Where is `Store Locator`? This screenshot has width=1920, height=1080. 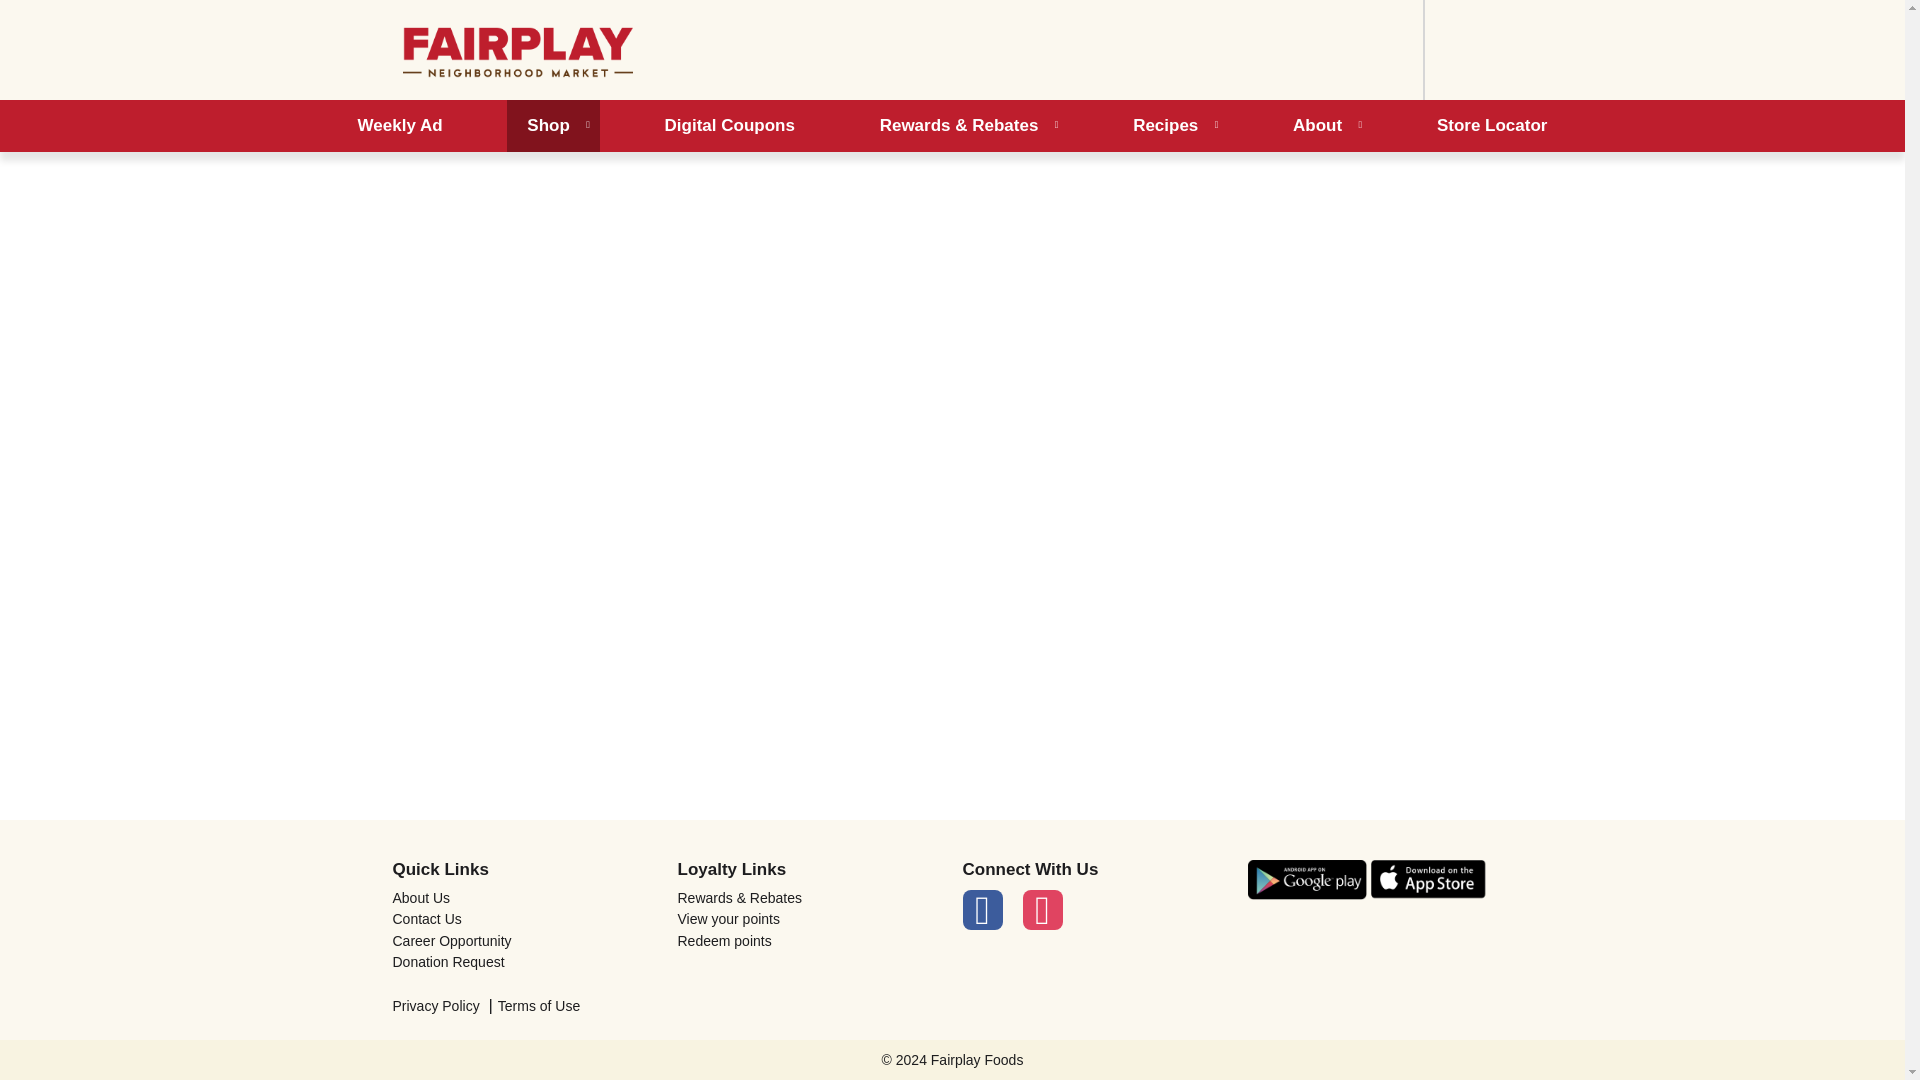
Store Locator is located at coordinates (1492, 126).